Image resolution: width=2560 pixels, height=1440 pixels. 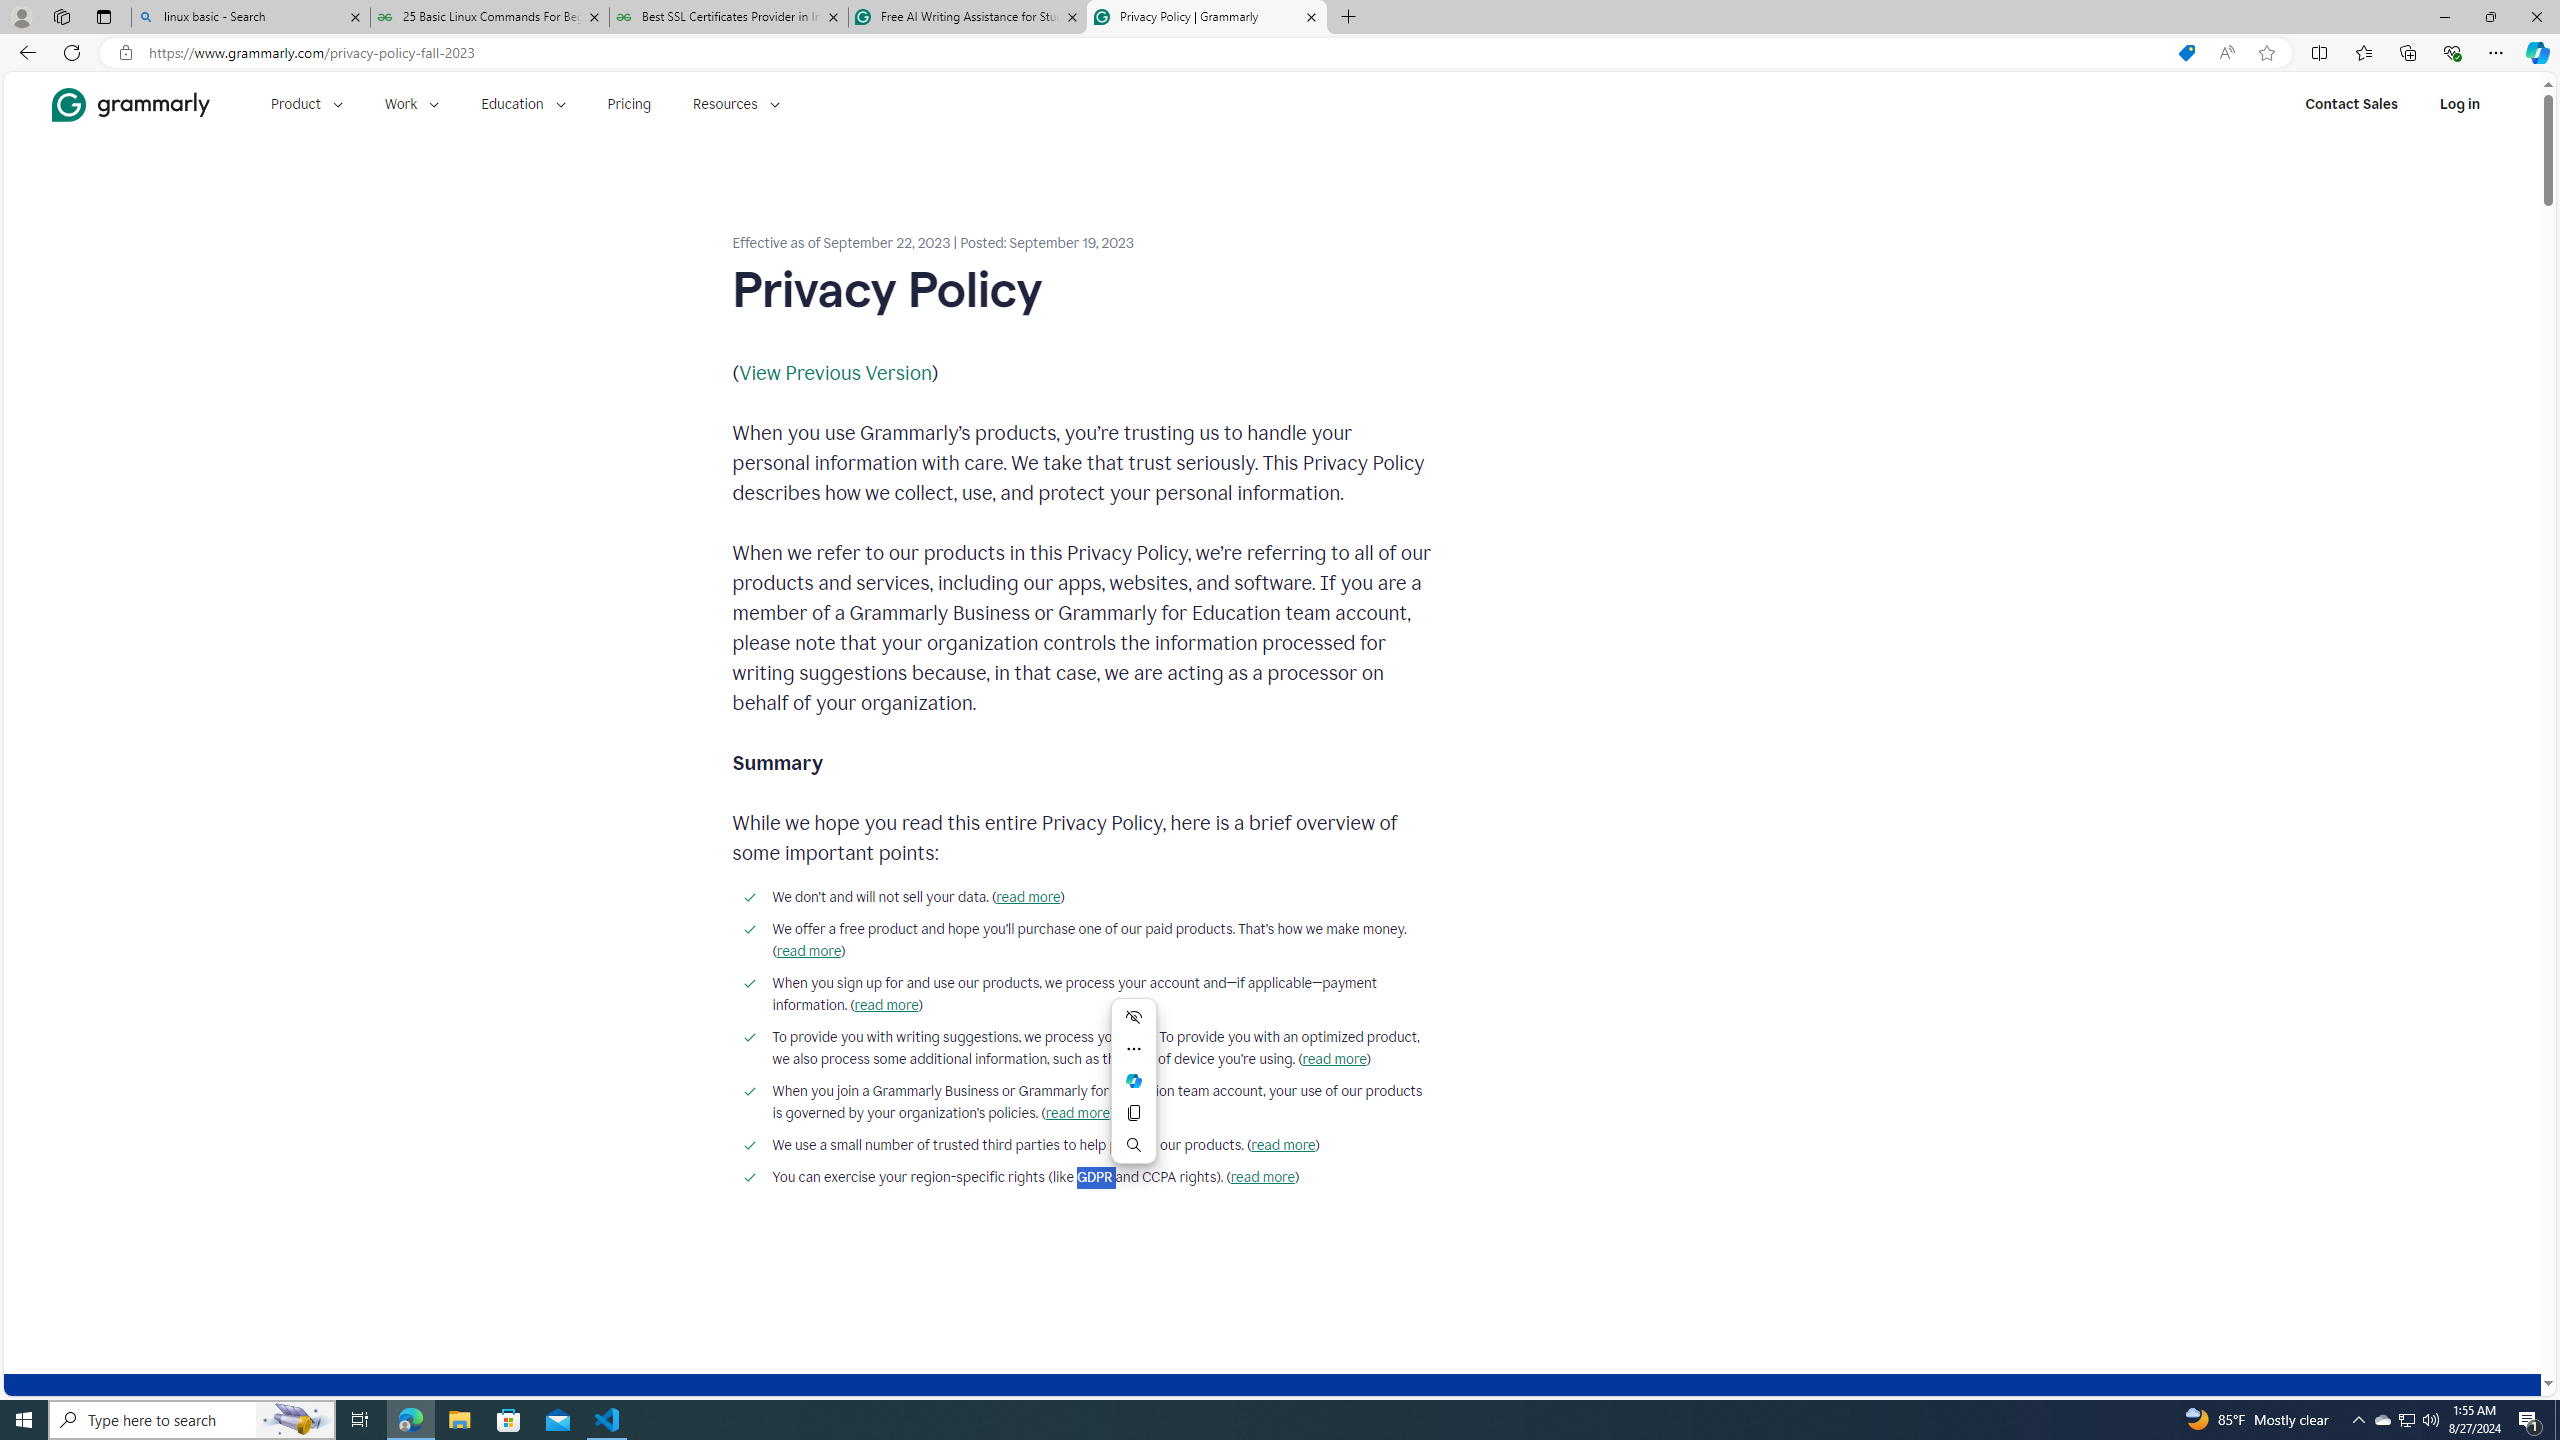 I want to click on Hide menu, so click(x=1134, y=1016).